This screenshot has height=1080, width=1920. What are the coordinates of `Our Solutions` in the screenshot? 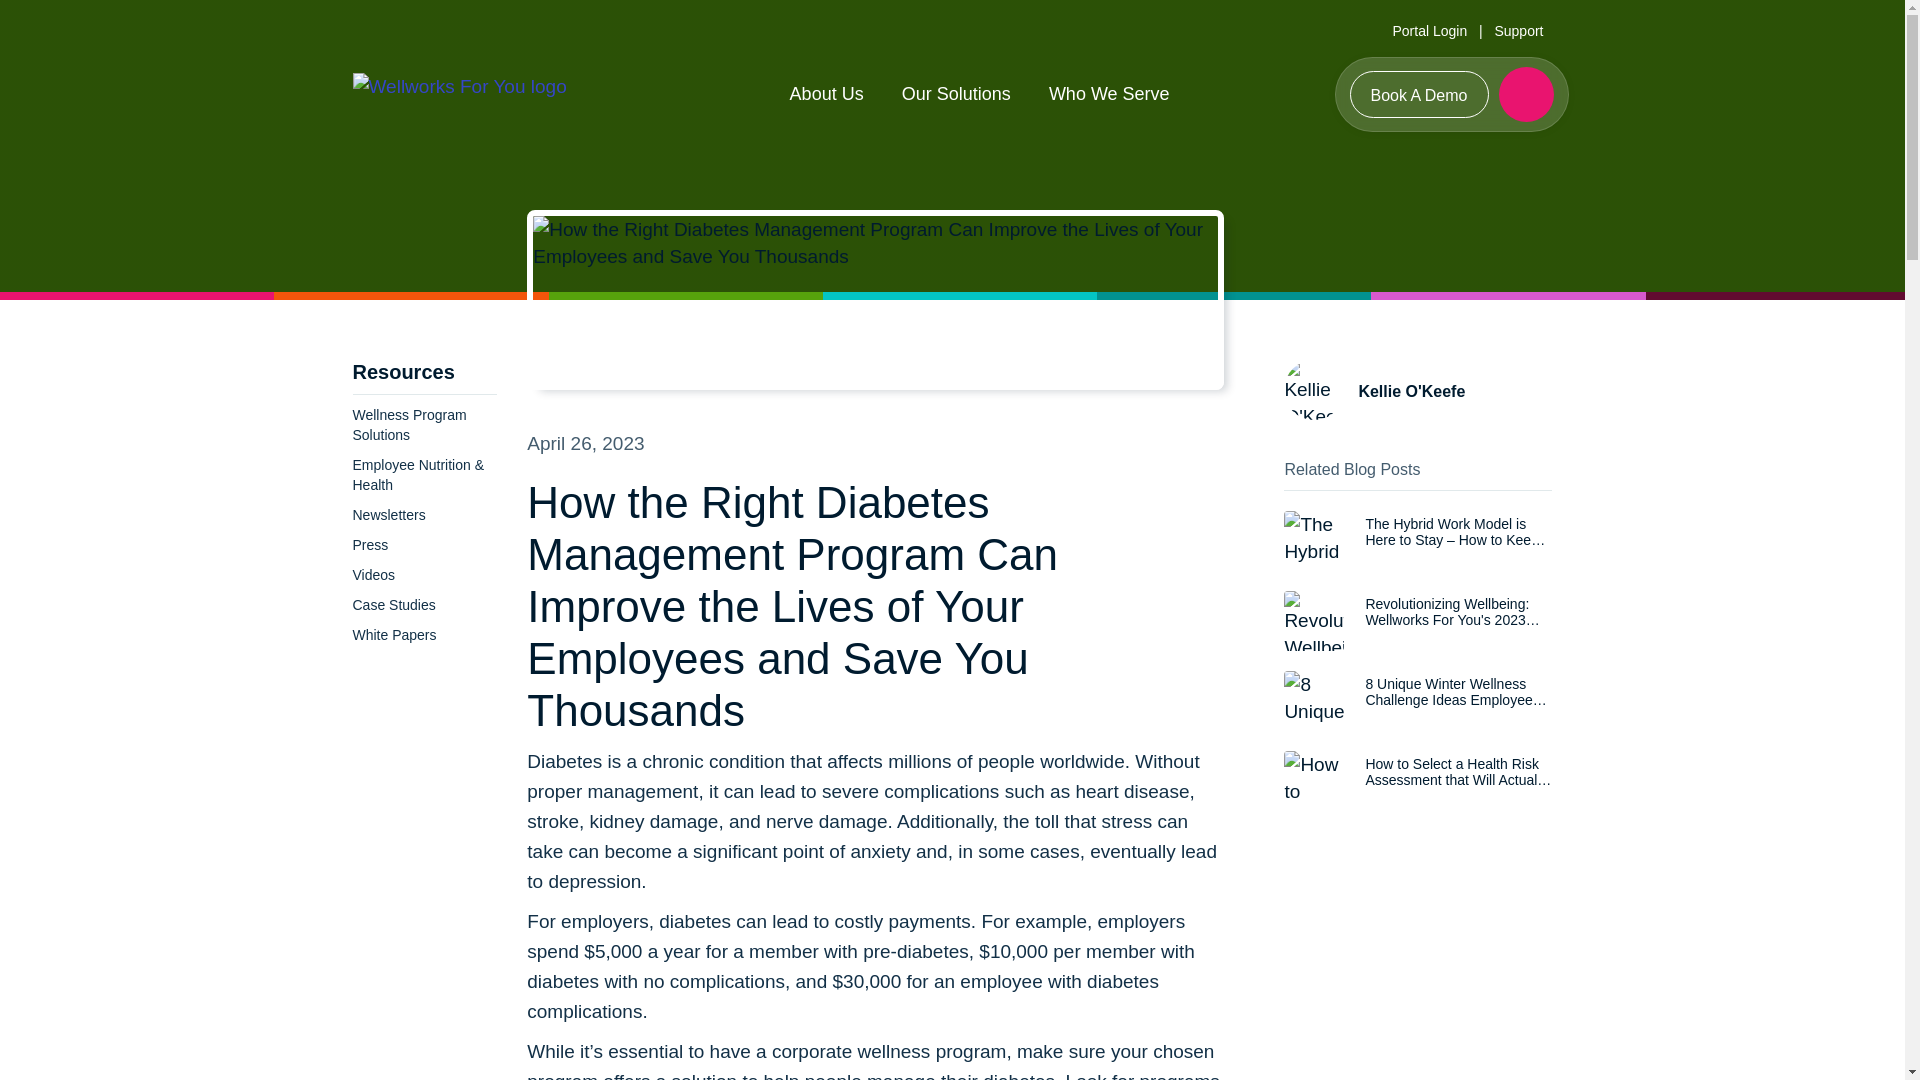 It's located at (956, 94).